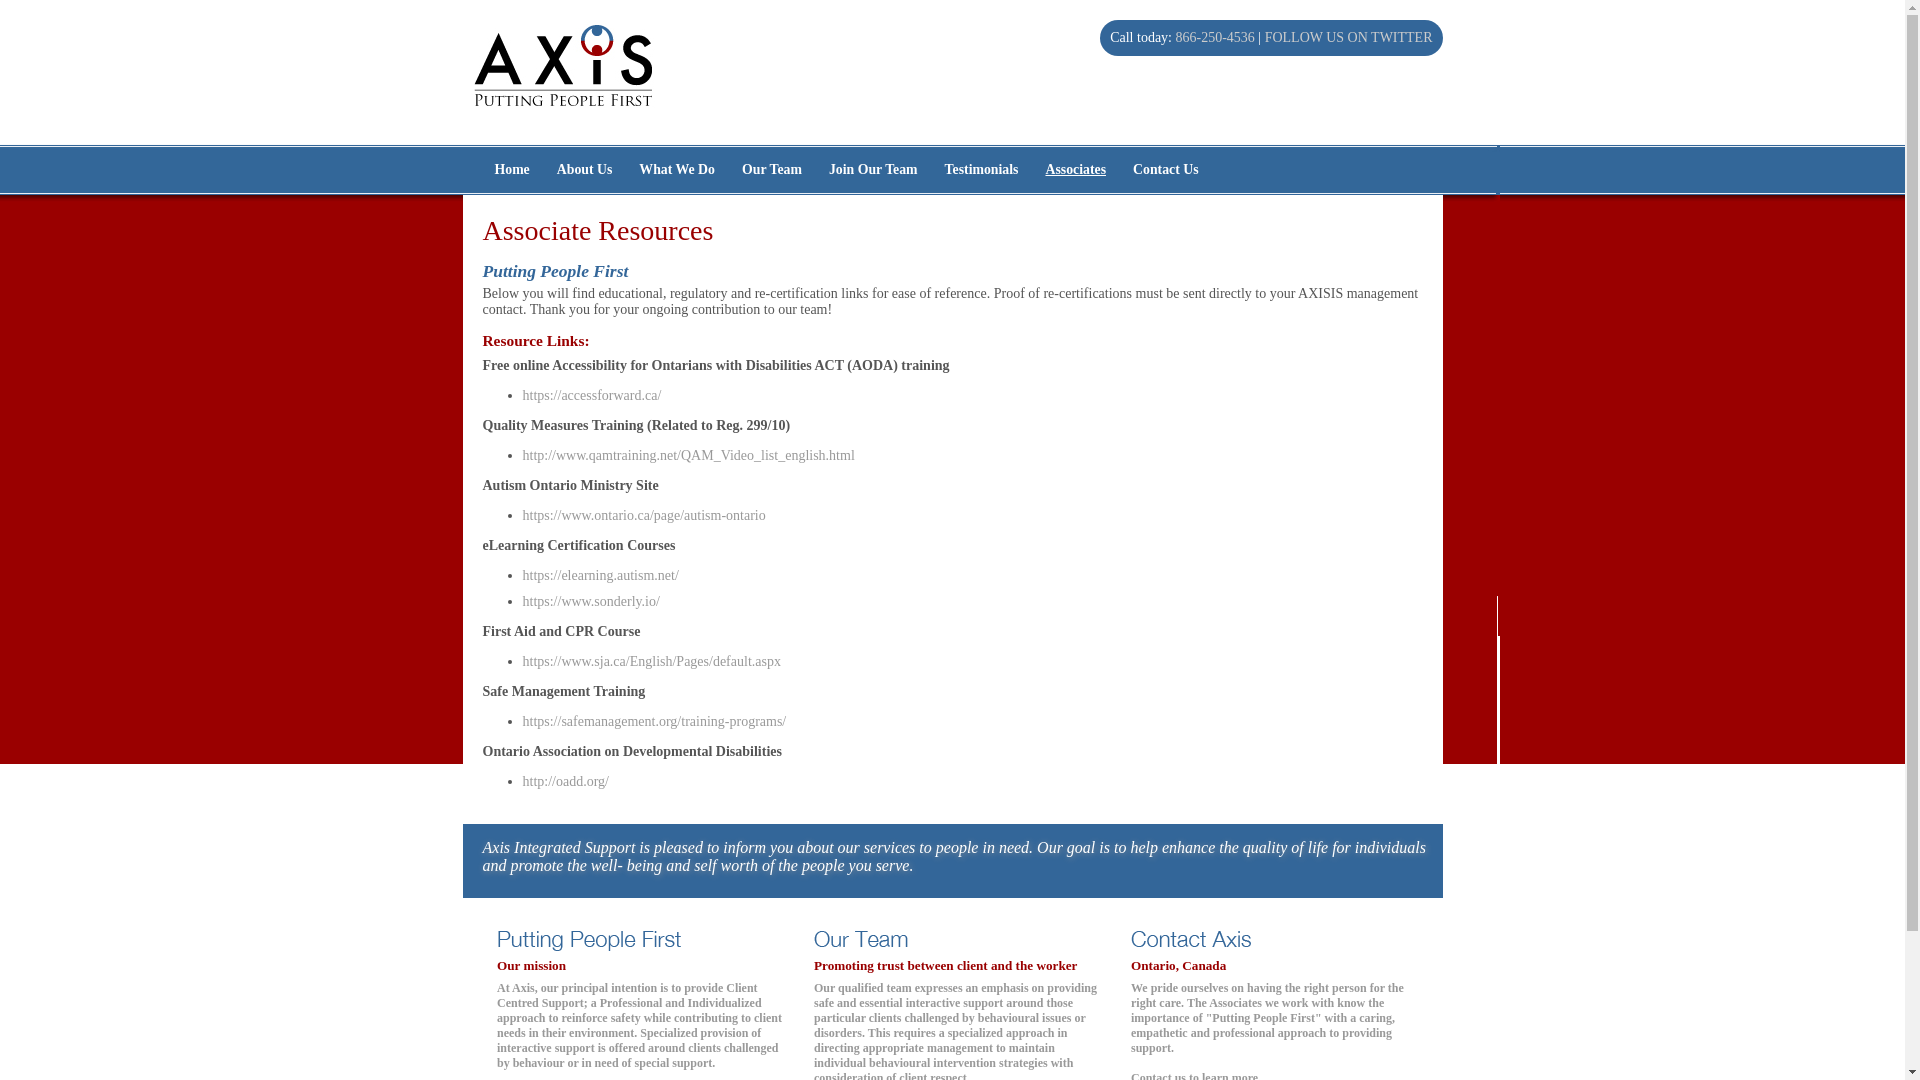 The height and width of the screenshot is (1080, 1920). I want to click on About Us, so click(585, 170).